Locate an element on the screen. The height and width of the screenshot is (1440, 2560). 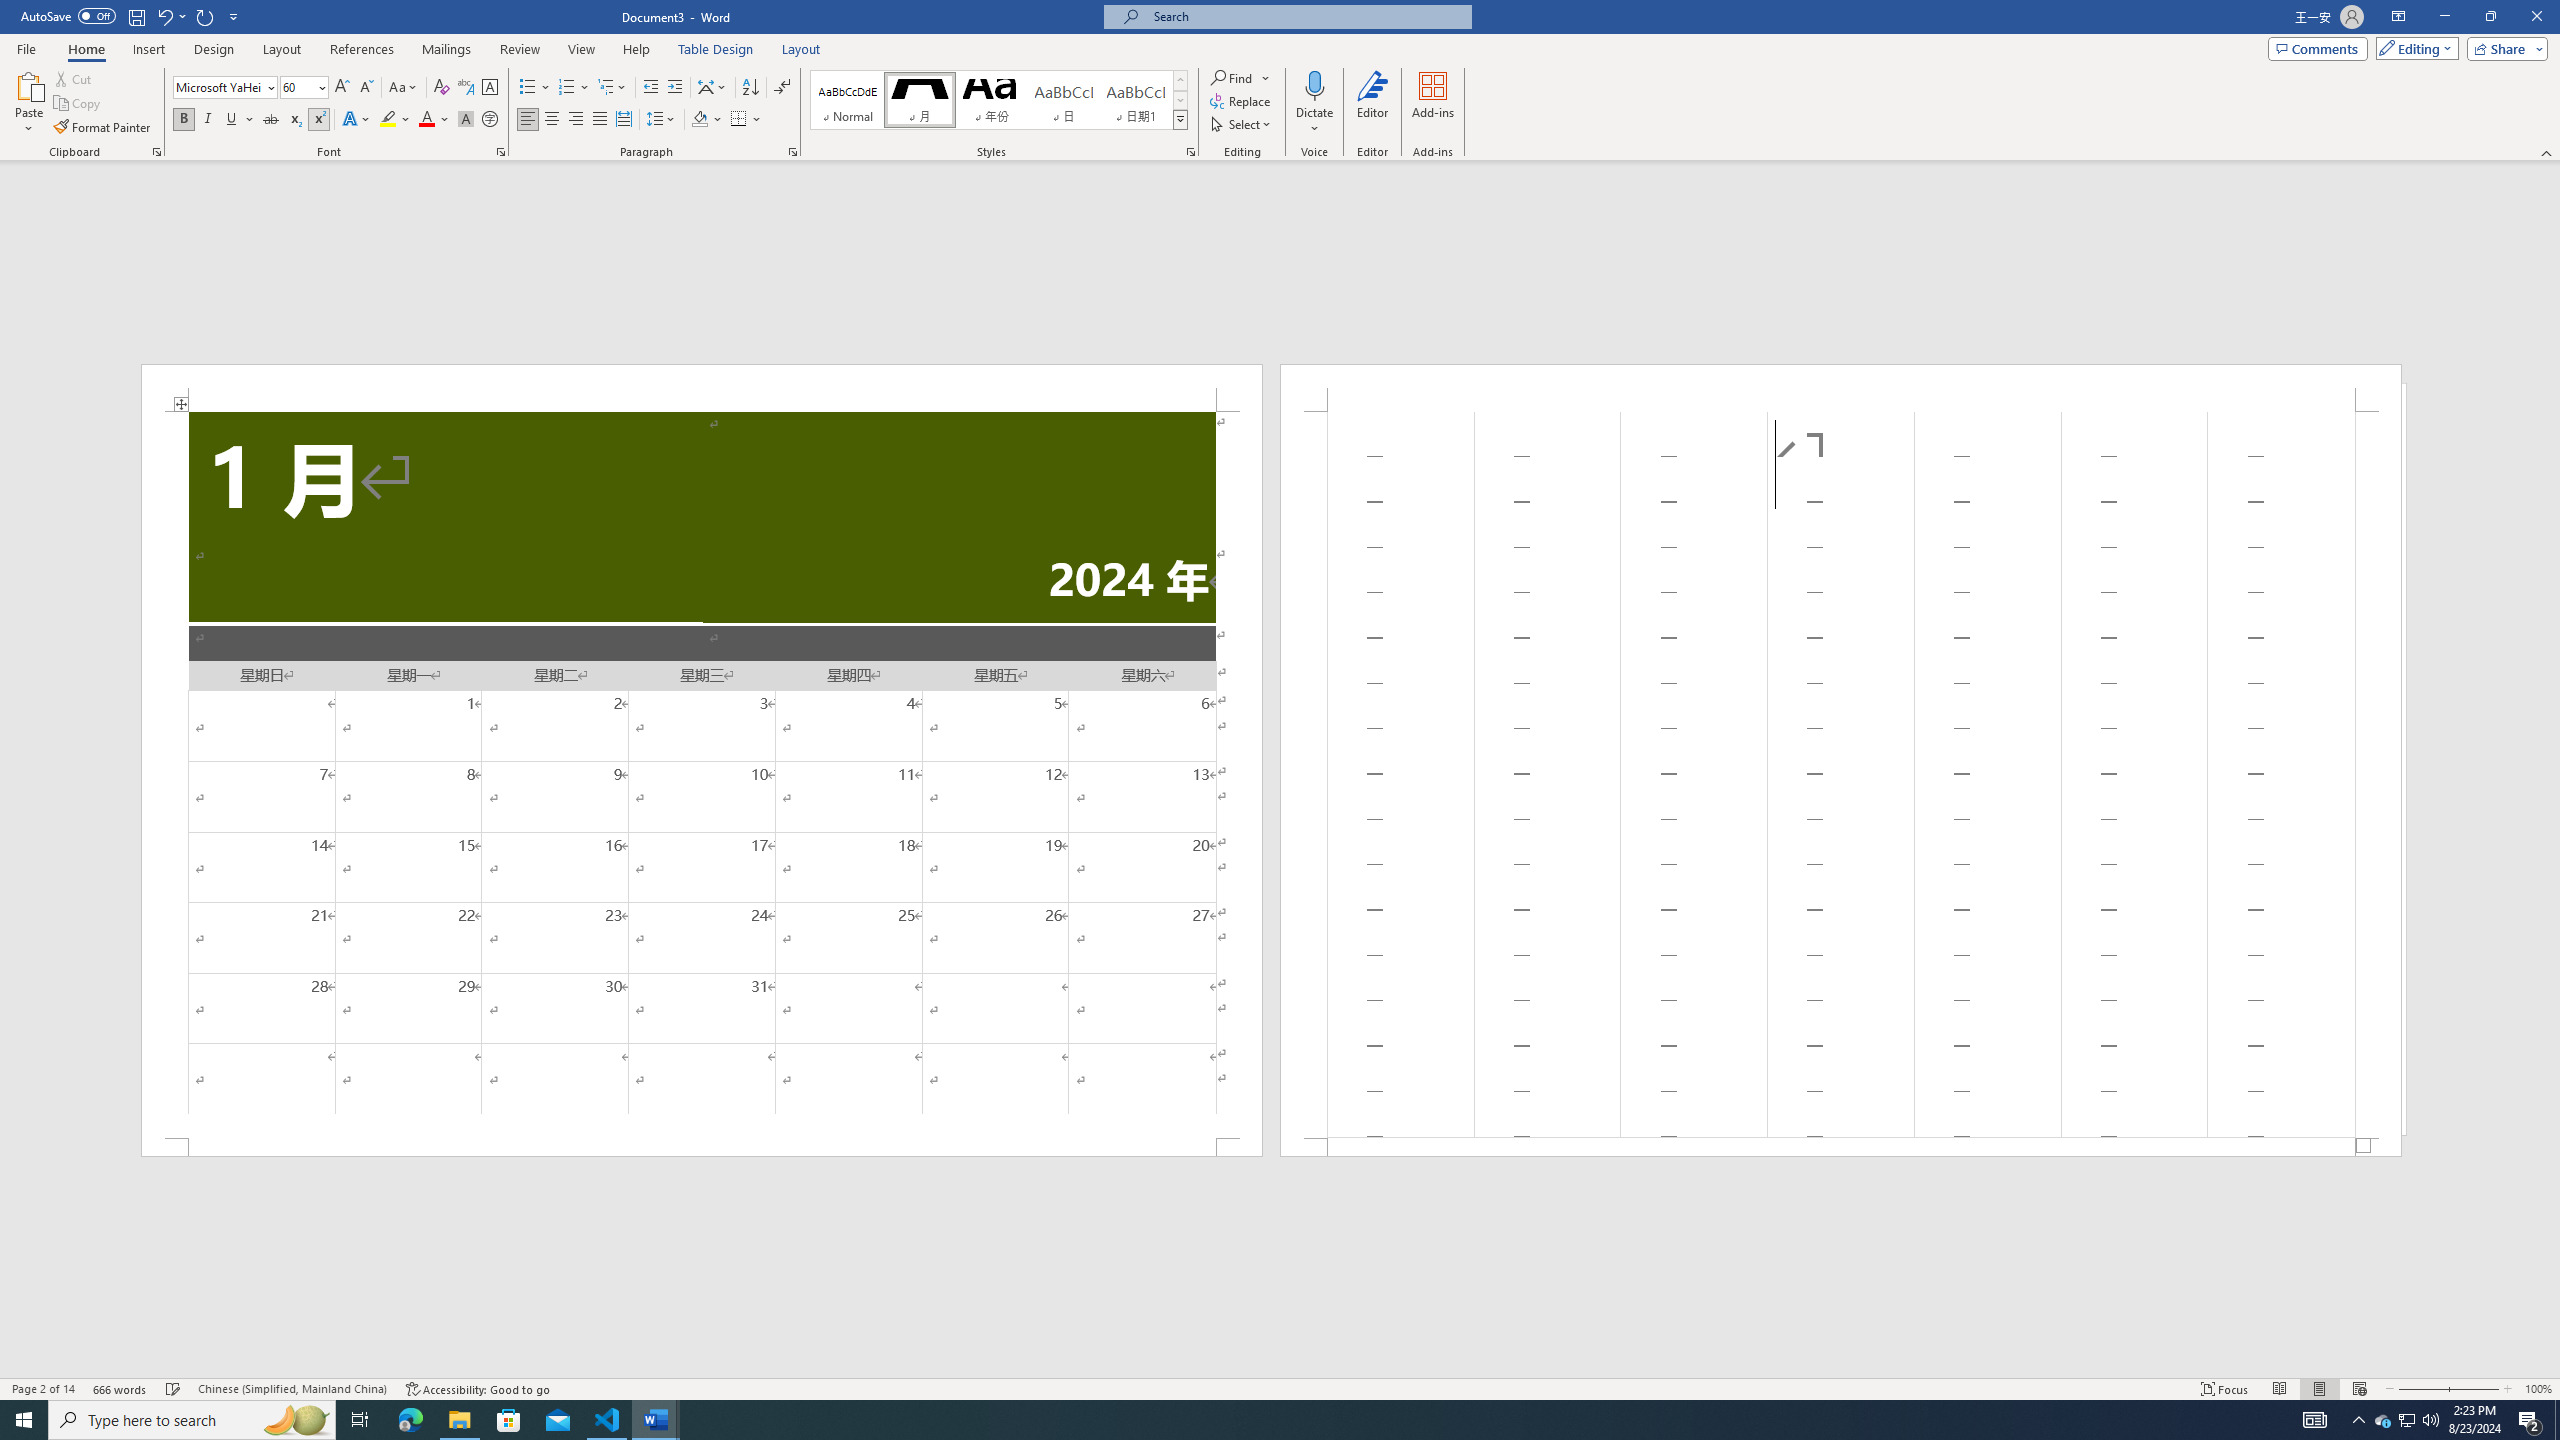
Home is located at coordinates (85, 49).